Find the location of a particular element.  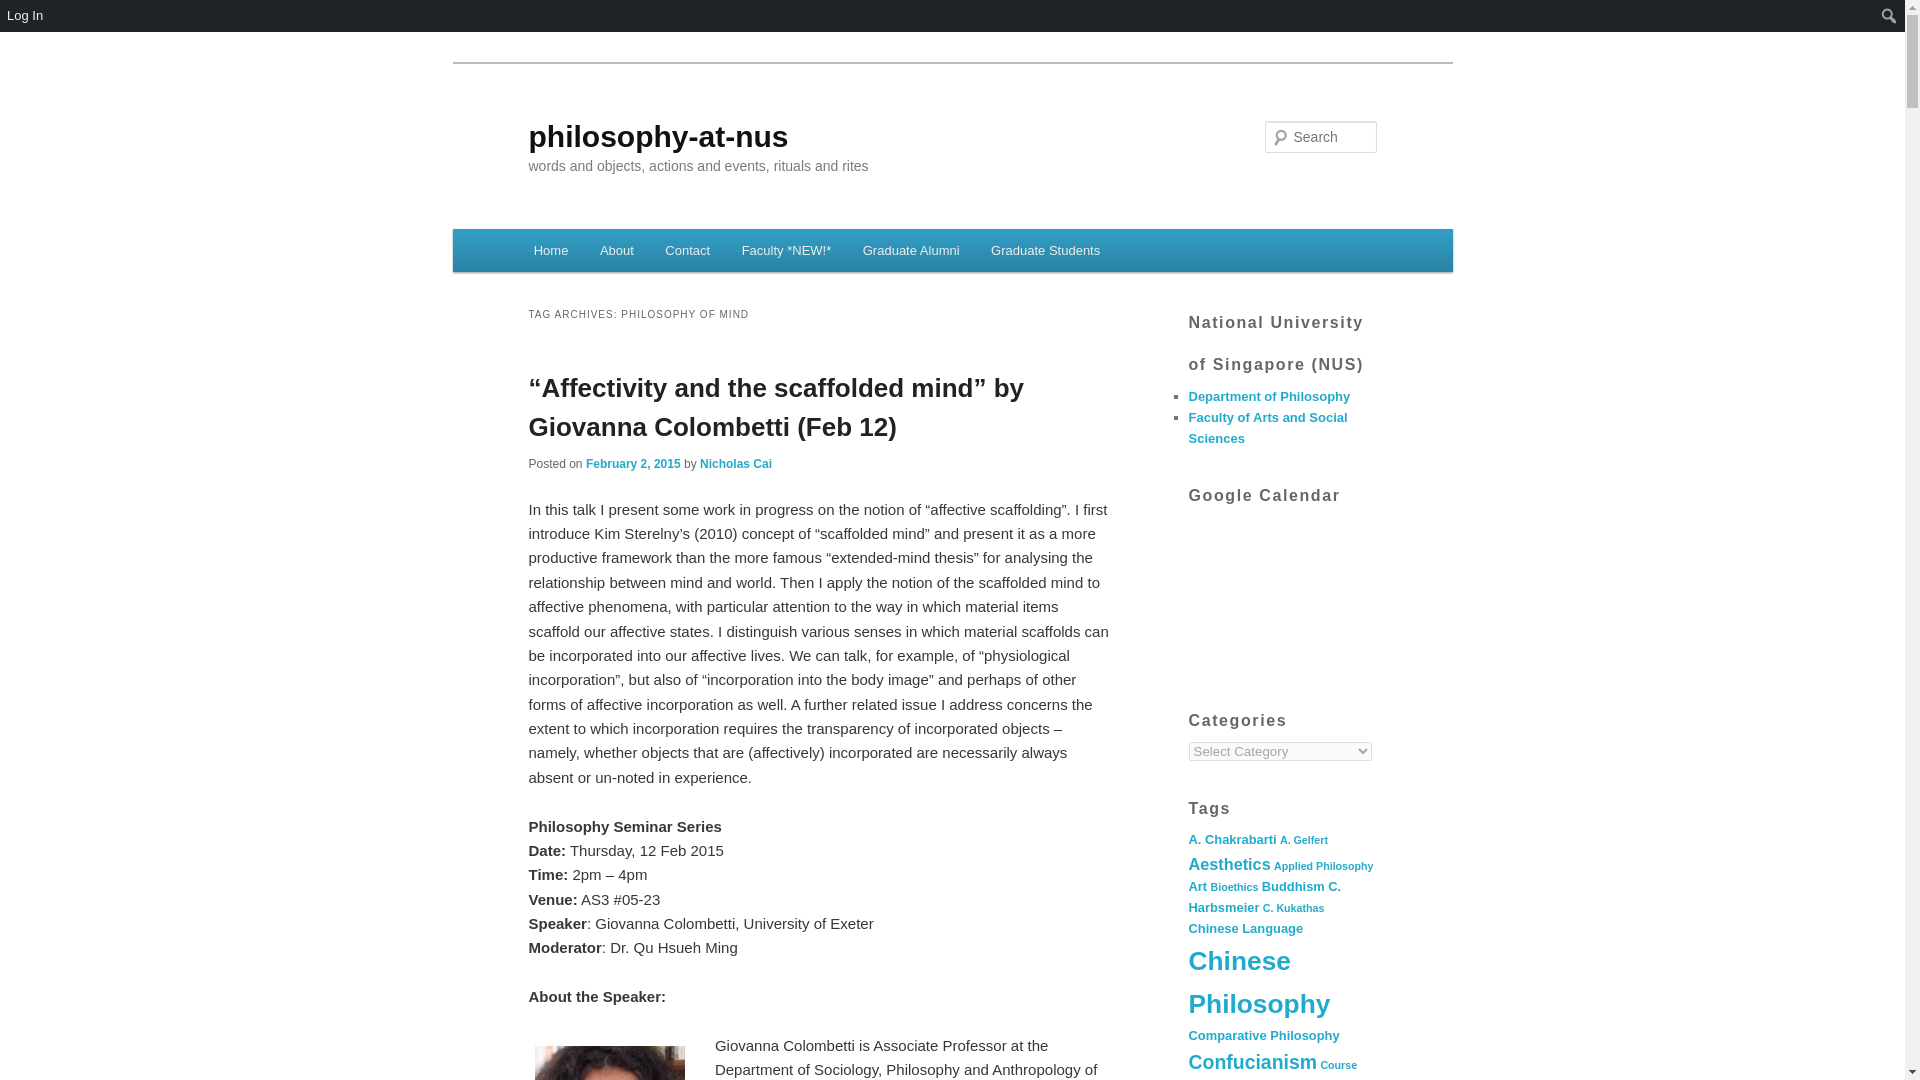

Home is located at coordinates (550, 250).